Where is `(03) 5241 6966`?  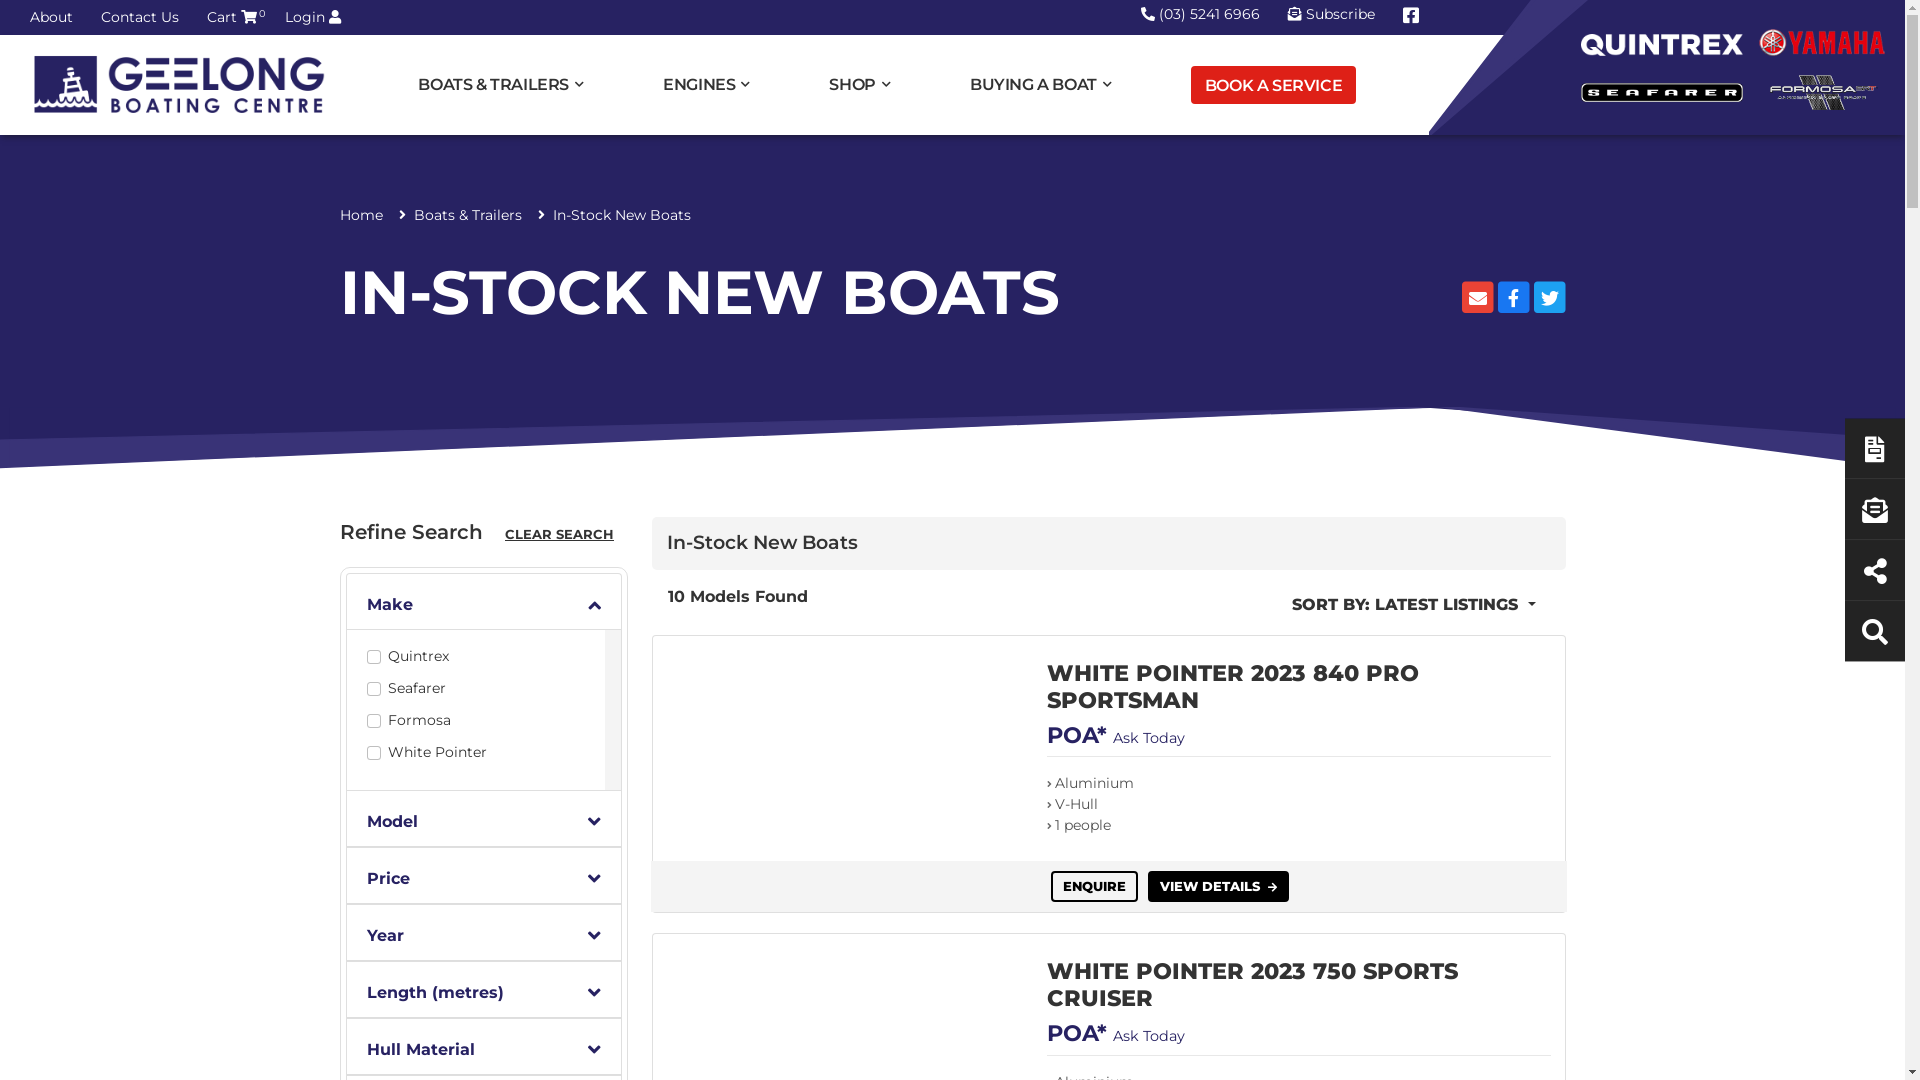
(03) 5241 6966 is located at coordinates (1202, 14).